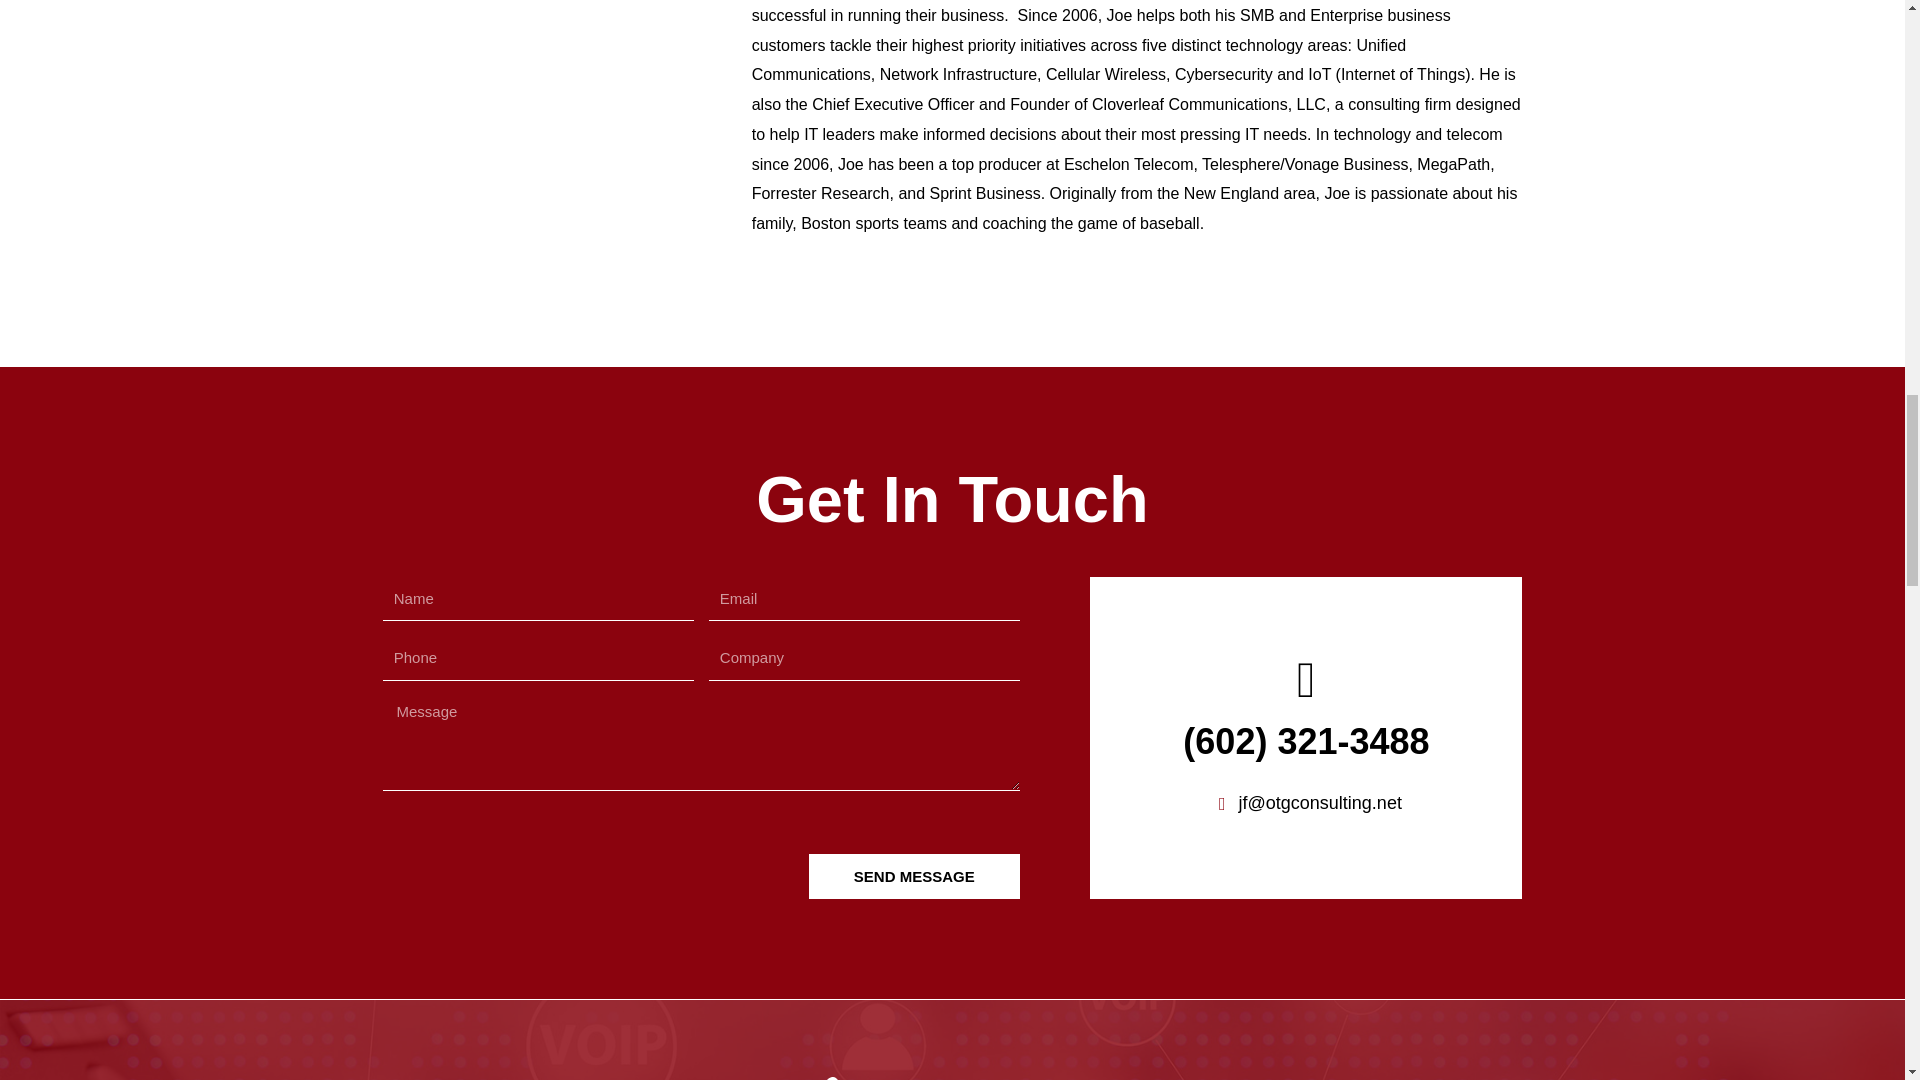 The image size is (1920, 1080). What do you see at coordinates (914, 876) in the screenshot?
I see `SEND MESSAGE` at bounding box center [914, 876].